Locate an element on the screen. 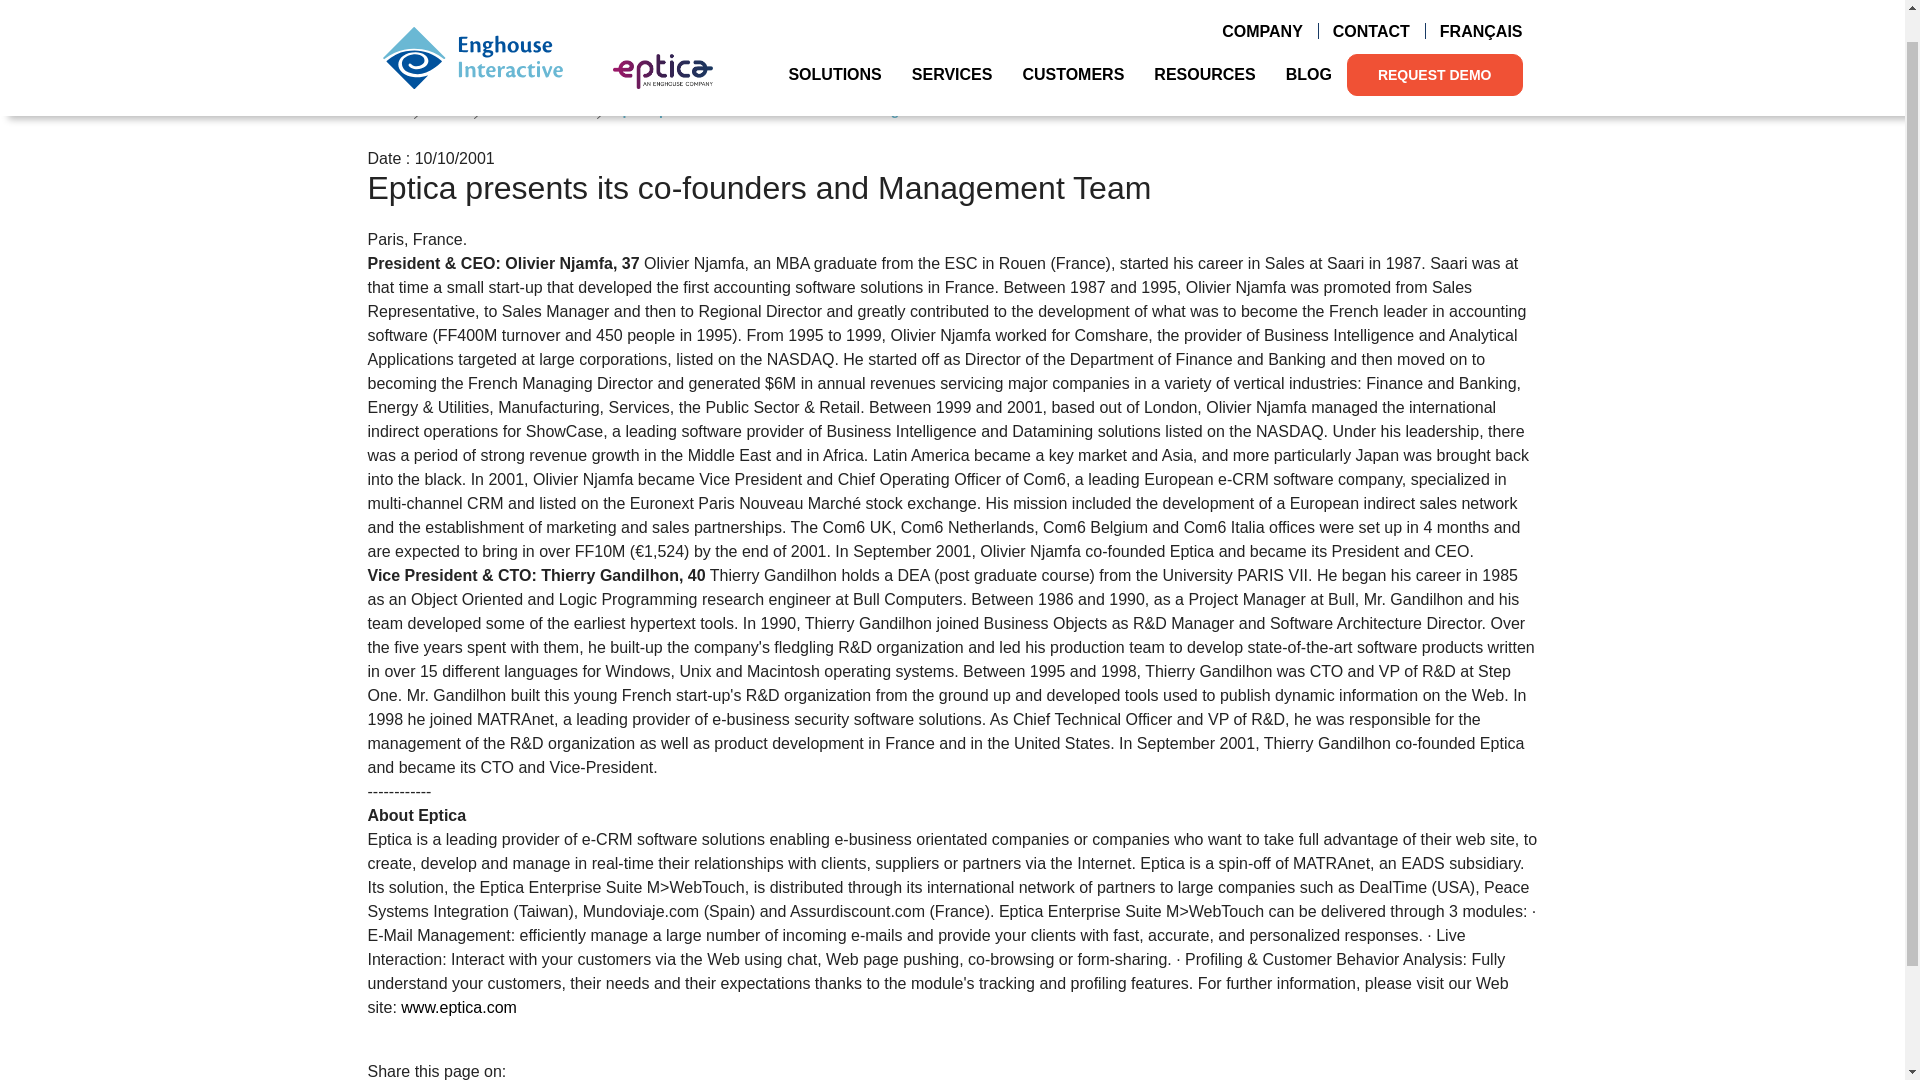  COMPANY is located at coordinates (1262, 6).